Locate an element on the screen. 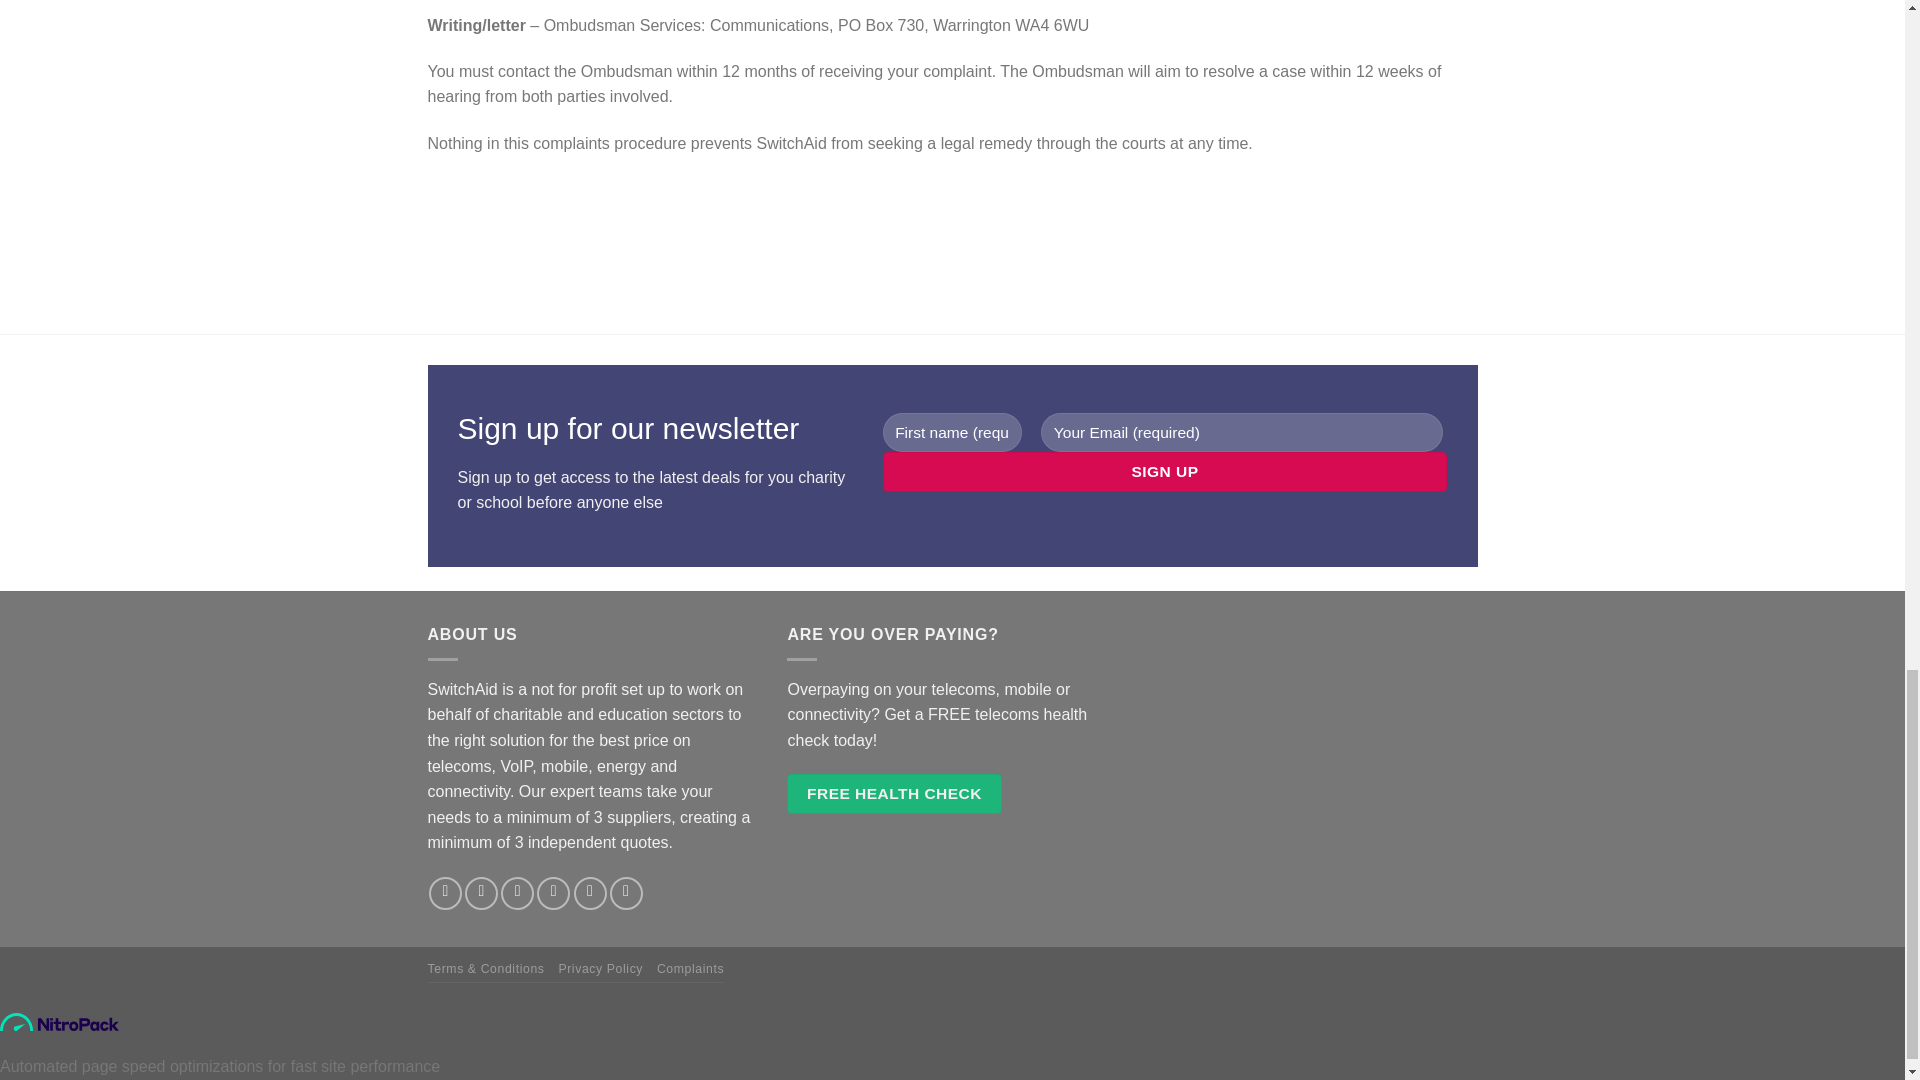 The image size is (1920, 1080). Follow on Instagram is located at coordinates (480, 893).